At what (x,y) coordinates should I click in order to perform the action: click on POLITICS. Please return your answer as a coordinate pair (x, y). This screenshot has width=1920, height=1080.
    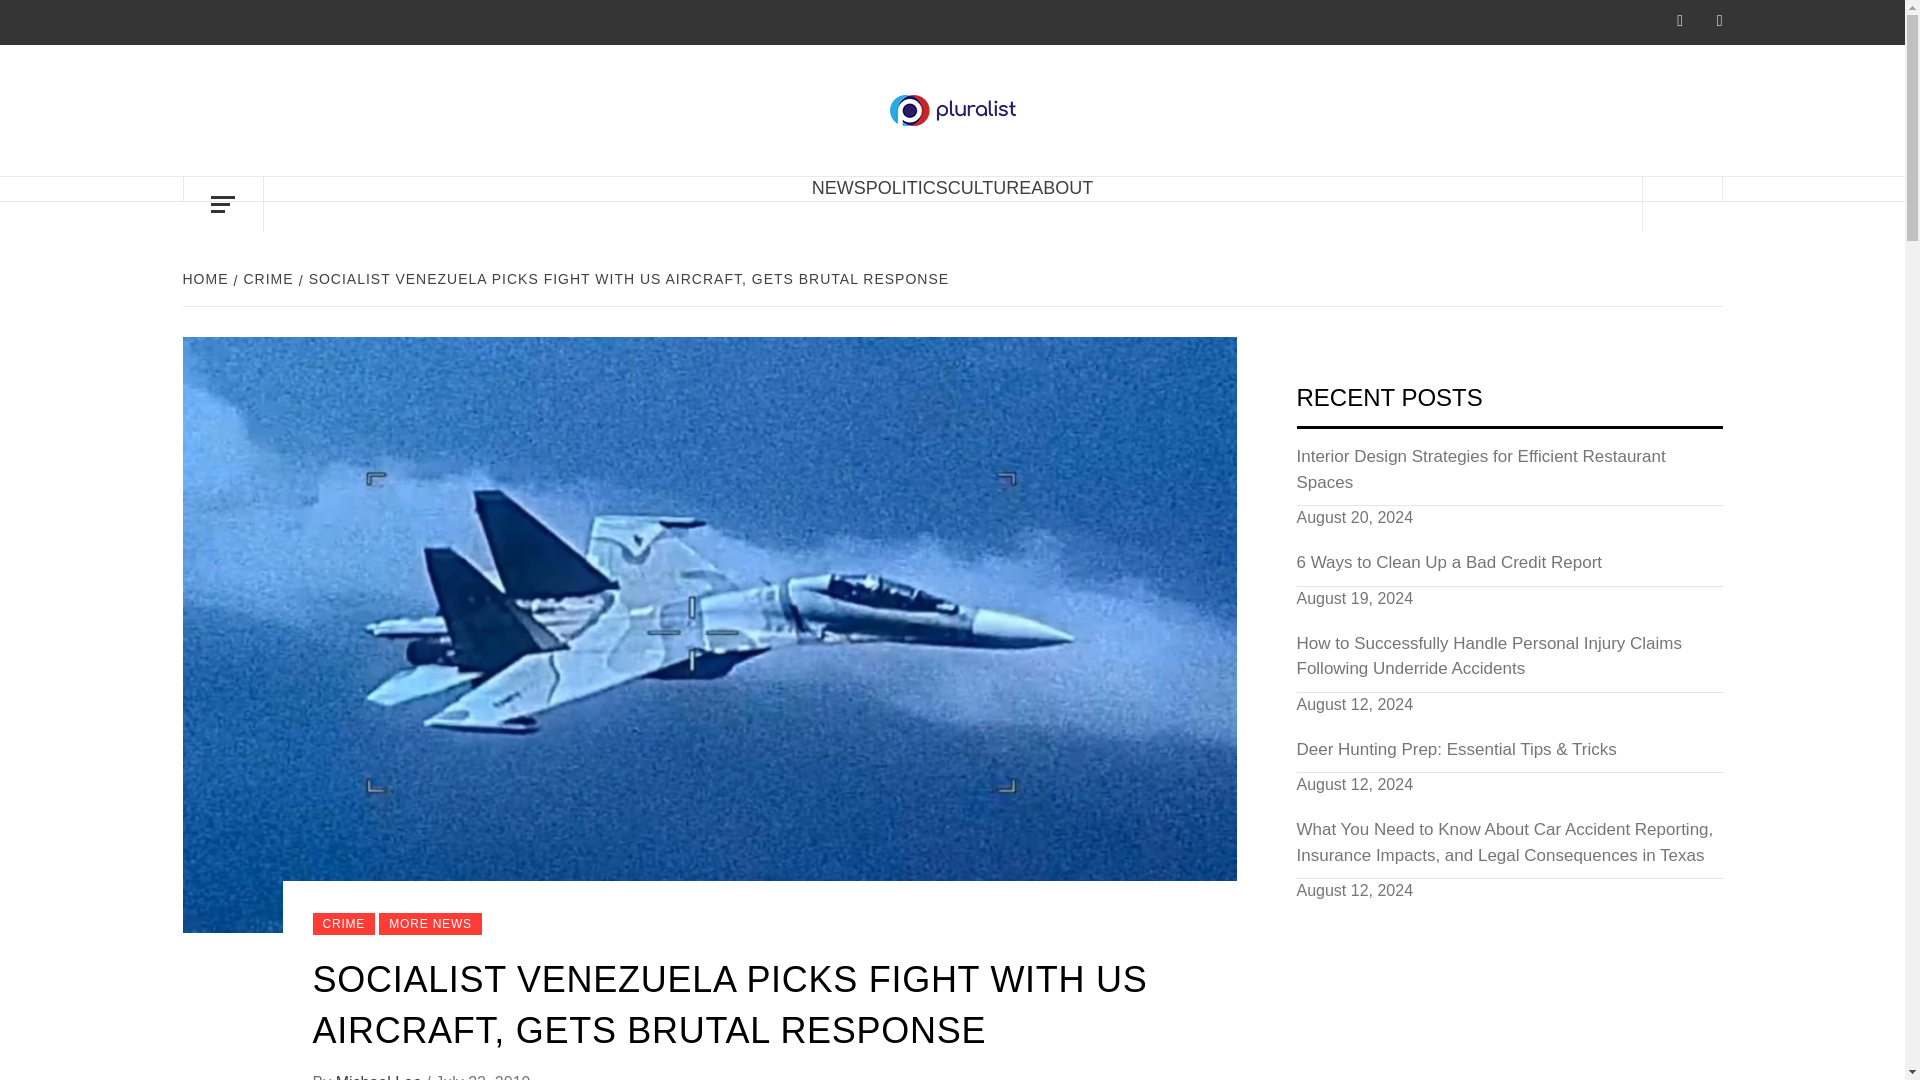
    Looking at the image, I should click on (906, 188).